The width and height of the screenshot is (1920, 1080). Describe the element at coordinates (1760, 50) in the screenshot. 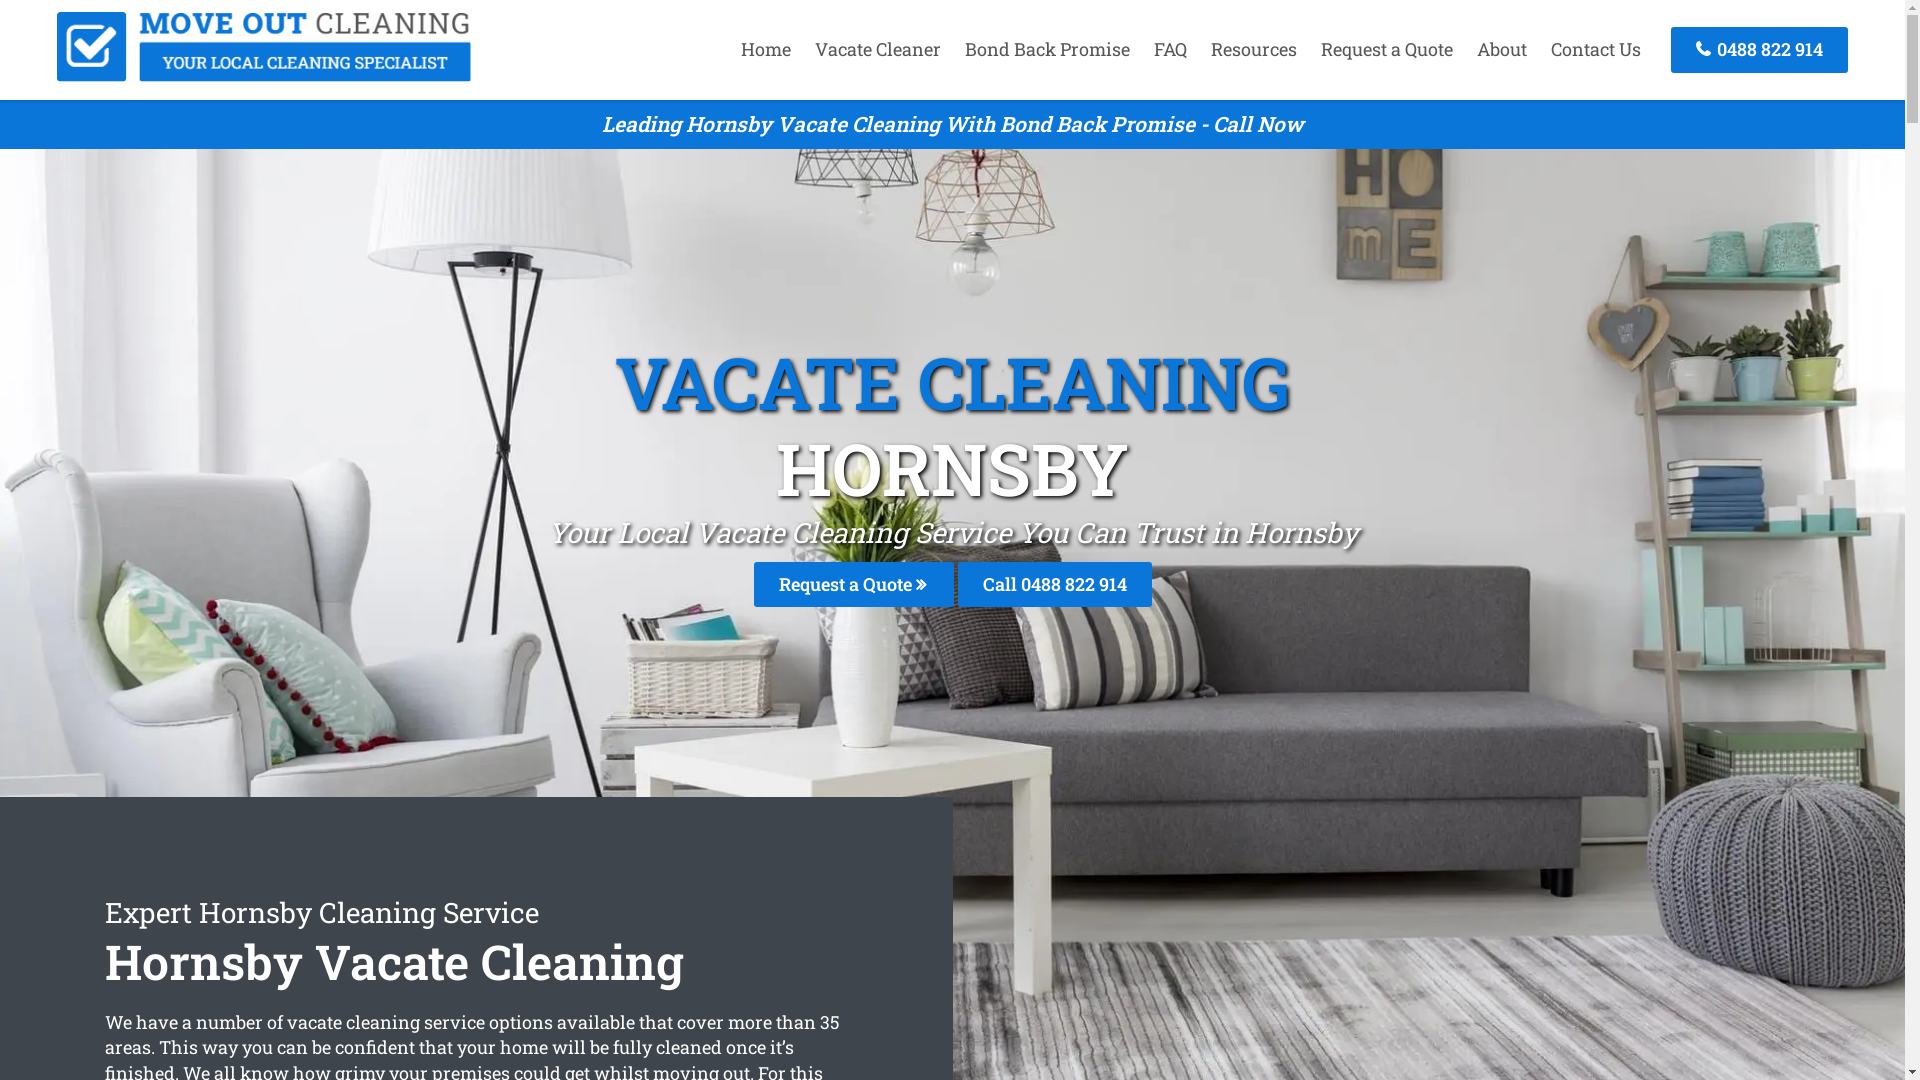

I see `0488 822 914` at that location.